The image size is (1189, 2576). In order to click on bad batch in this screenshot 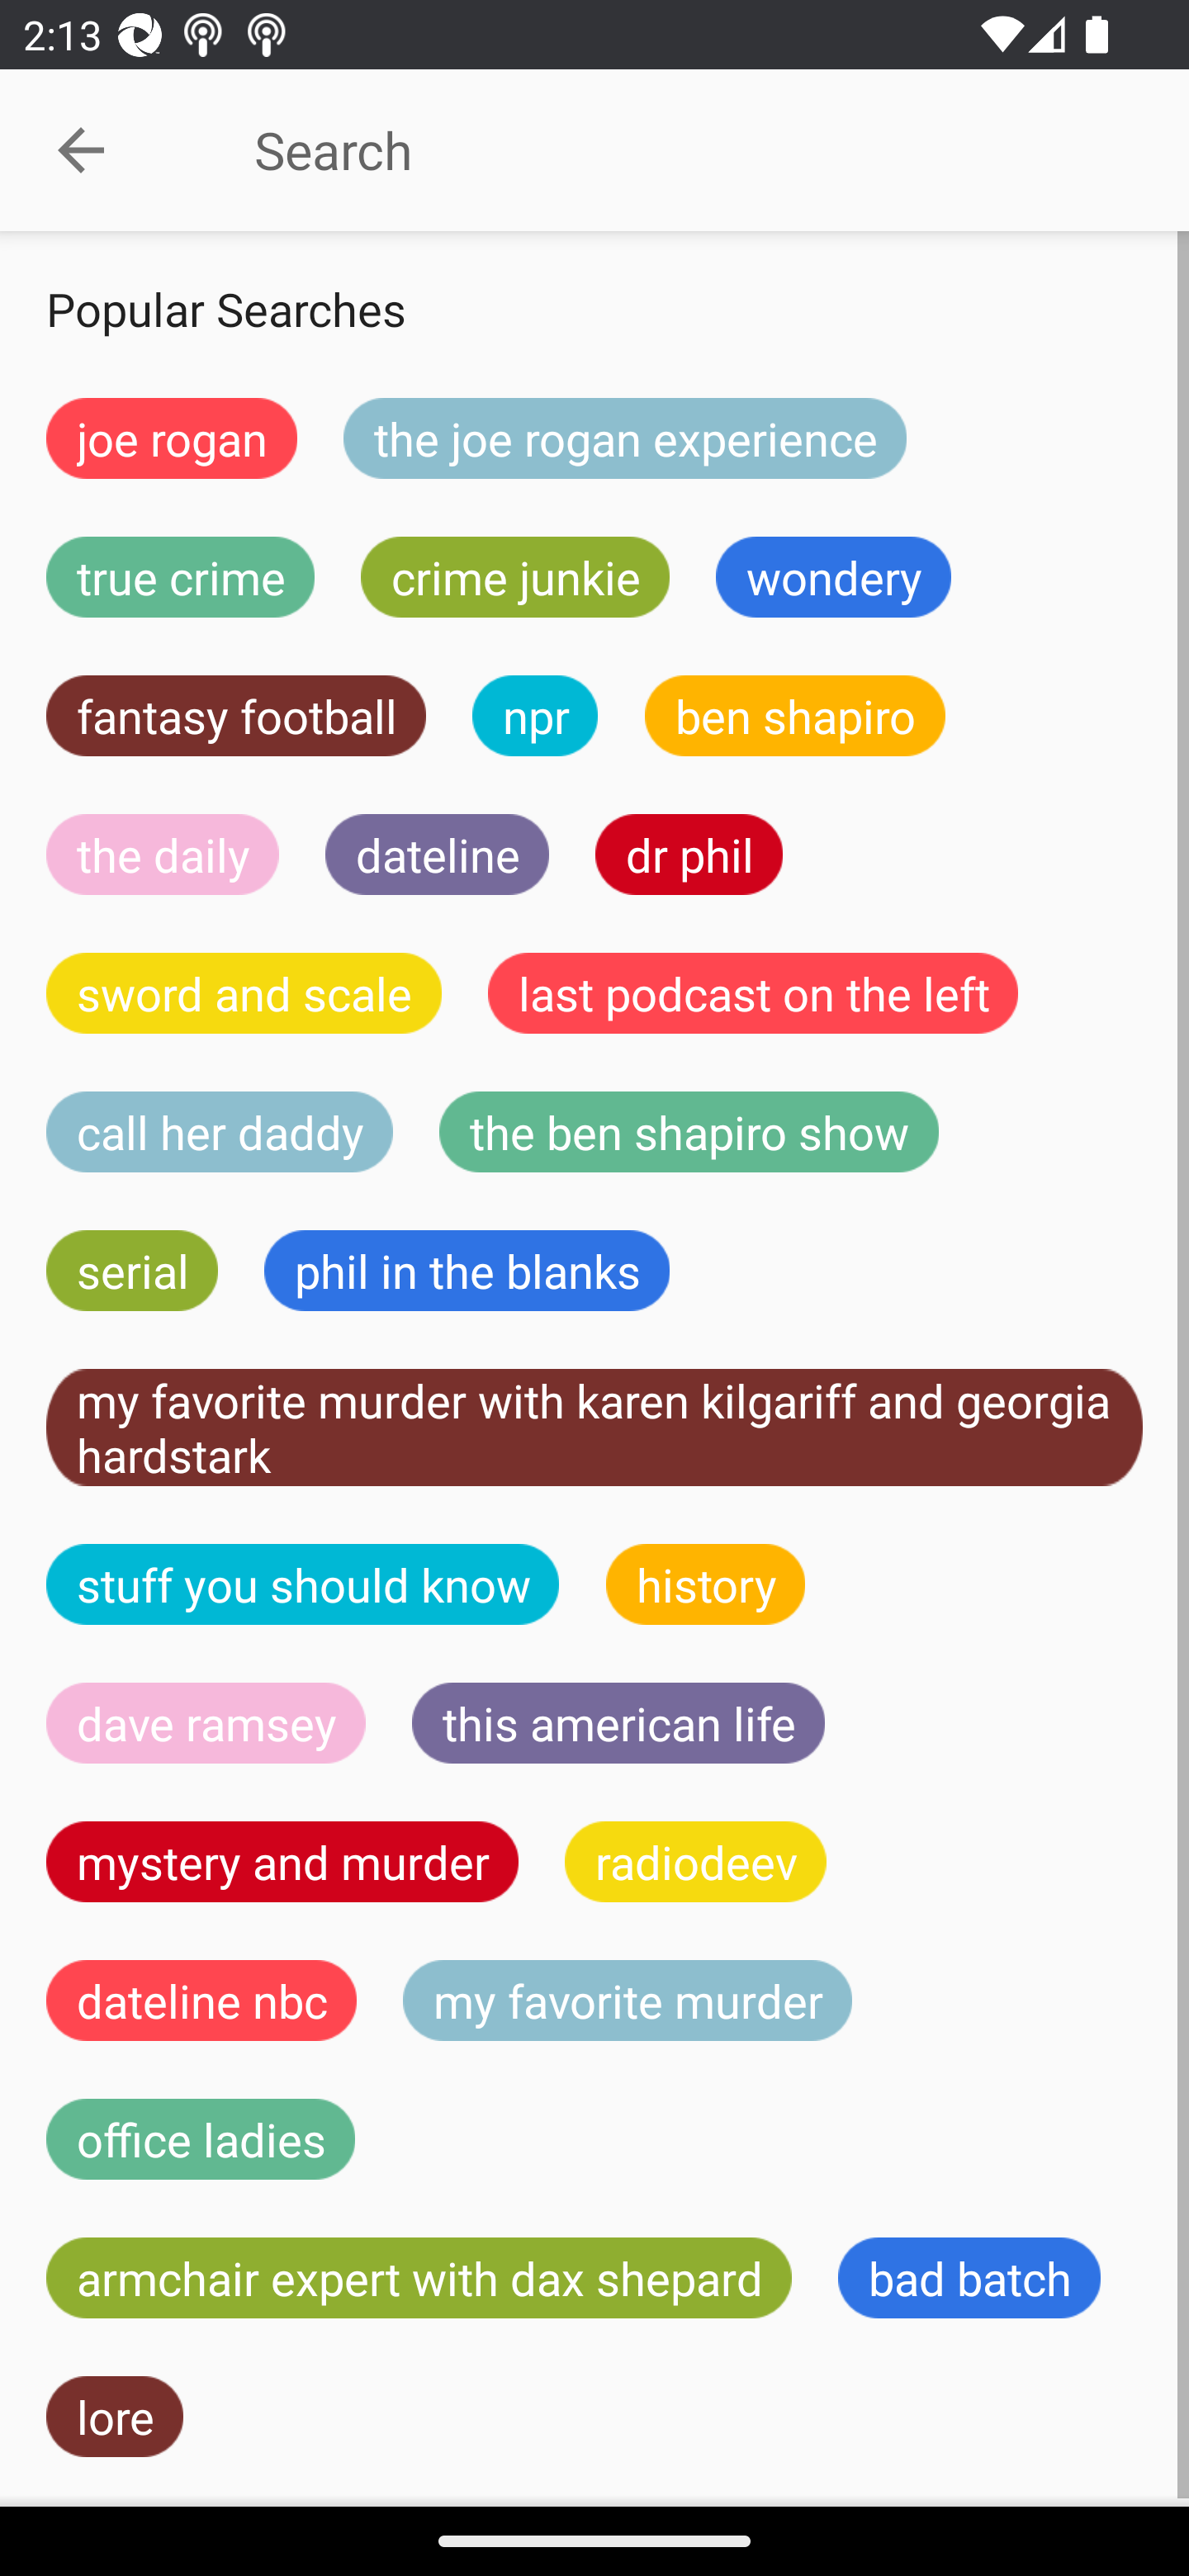, I will do `click(969, 2279)`.